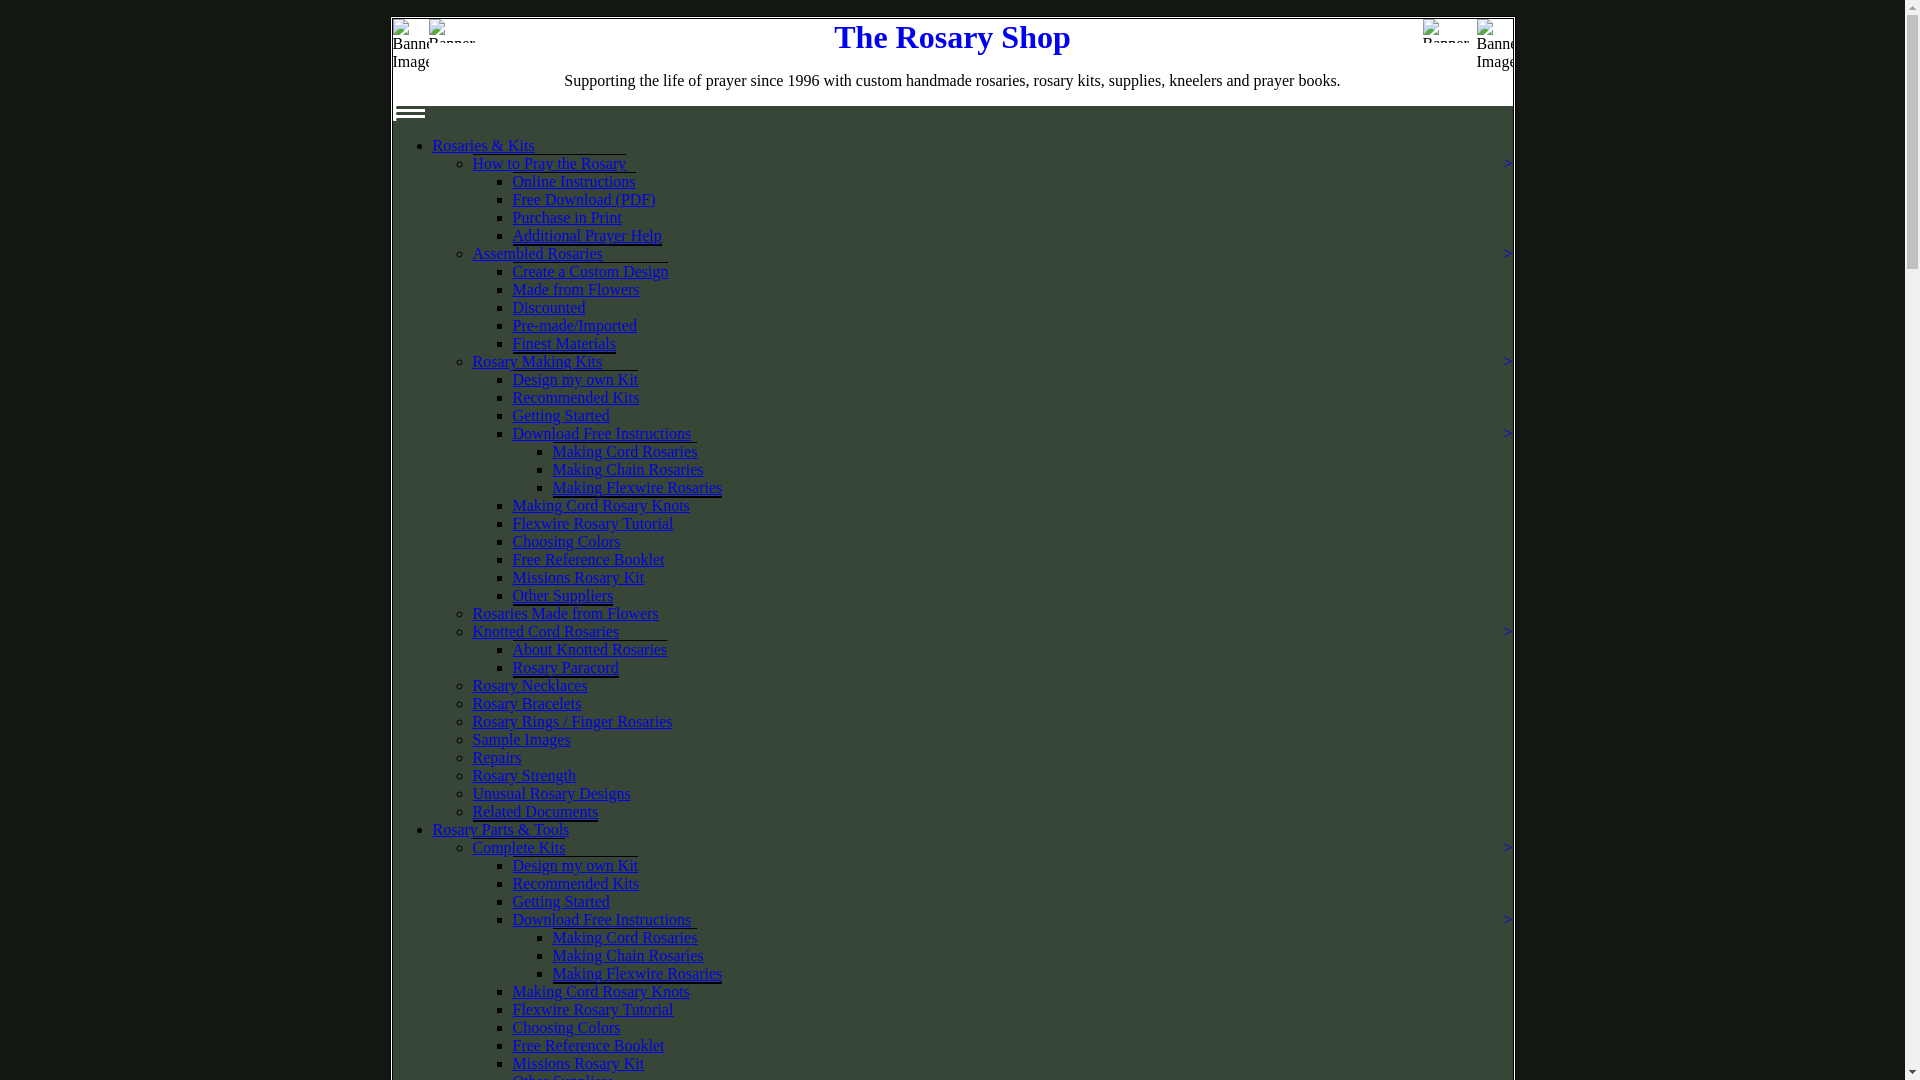 This screenshot has height=1080, width=1920. Describe the element at coordinates (589, 648) in the screenshot. I see `About Knotted Rosaries` at that location.